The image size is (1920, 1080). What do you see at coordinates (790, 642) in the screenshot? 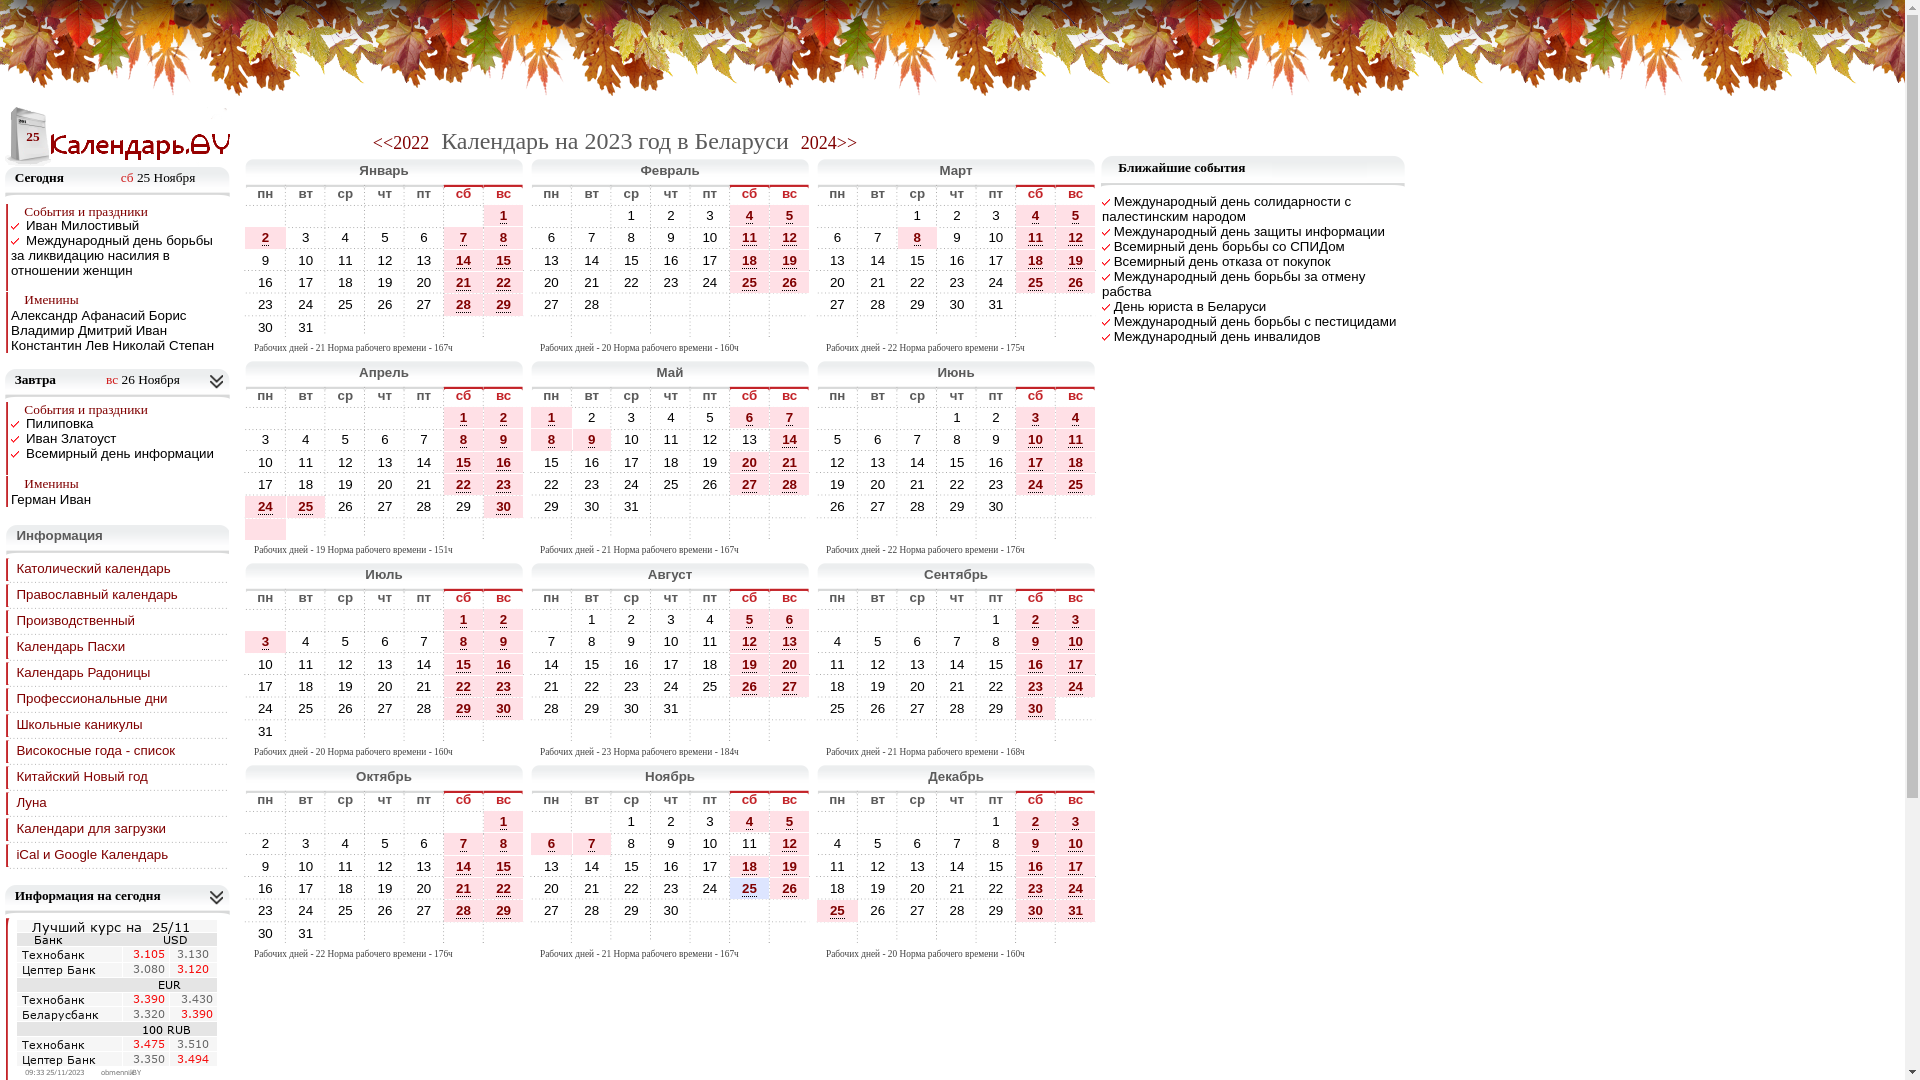
I see `13` at bounding box center [790, 642].